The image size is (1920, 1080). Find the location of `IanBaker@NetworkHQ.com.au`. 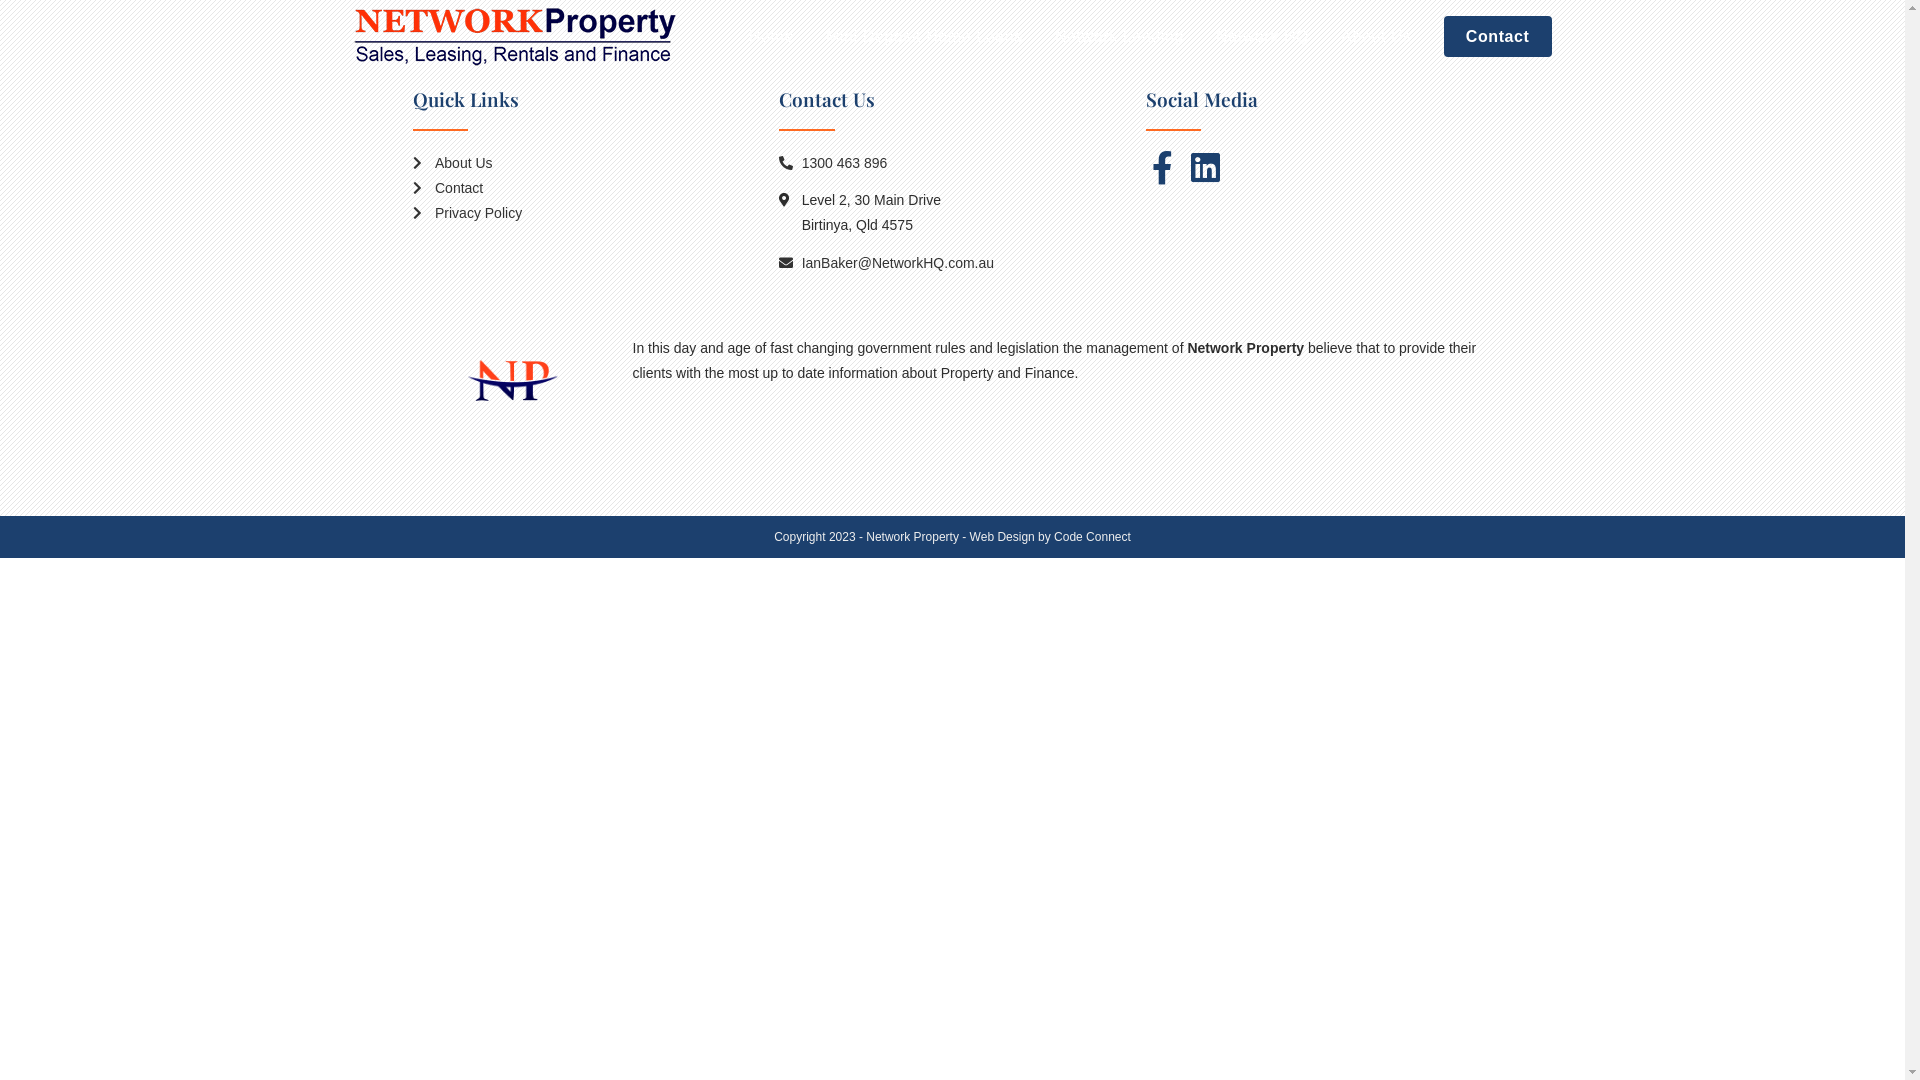

IanBaker@NetworkHQ.com.au is located at coordinates (952, 264).